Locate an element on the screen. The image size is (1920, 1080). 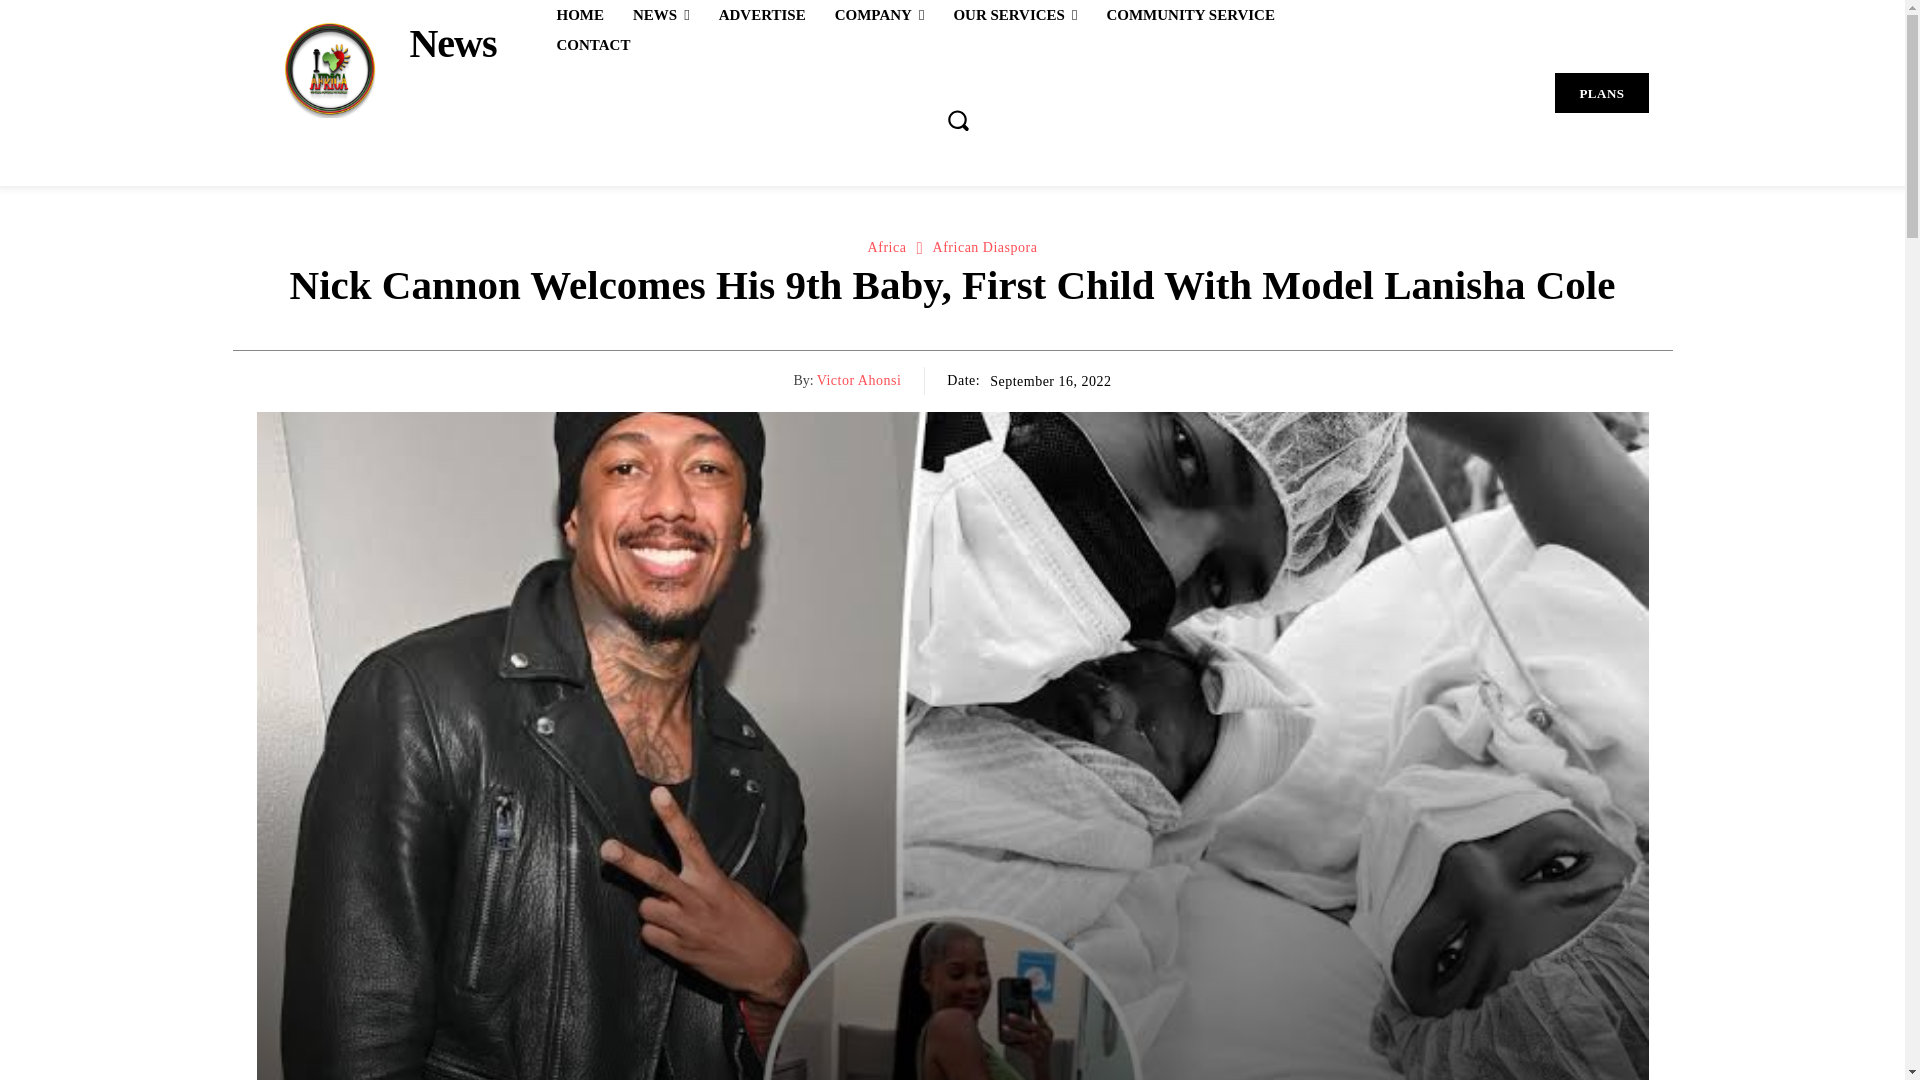
Plans is located at coordinates (1601, 94).